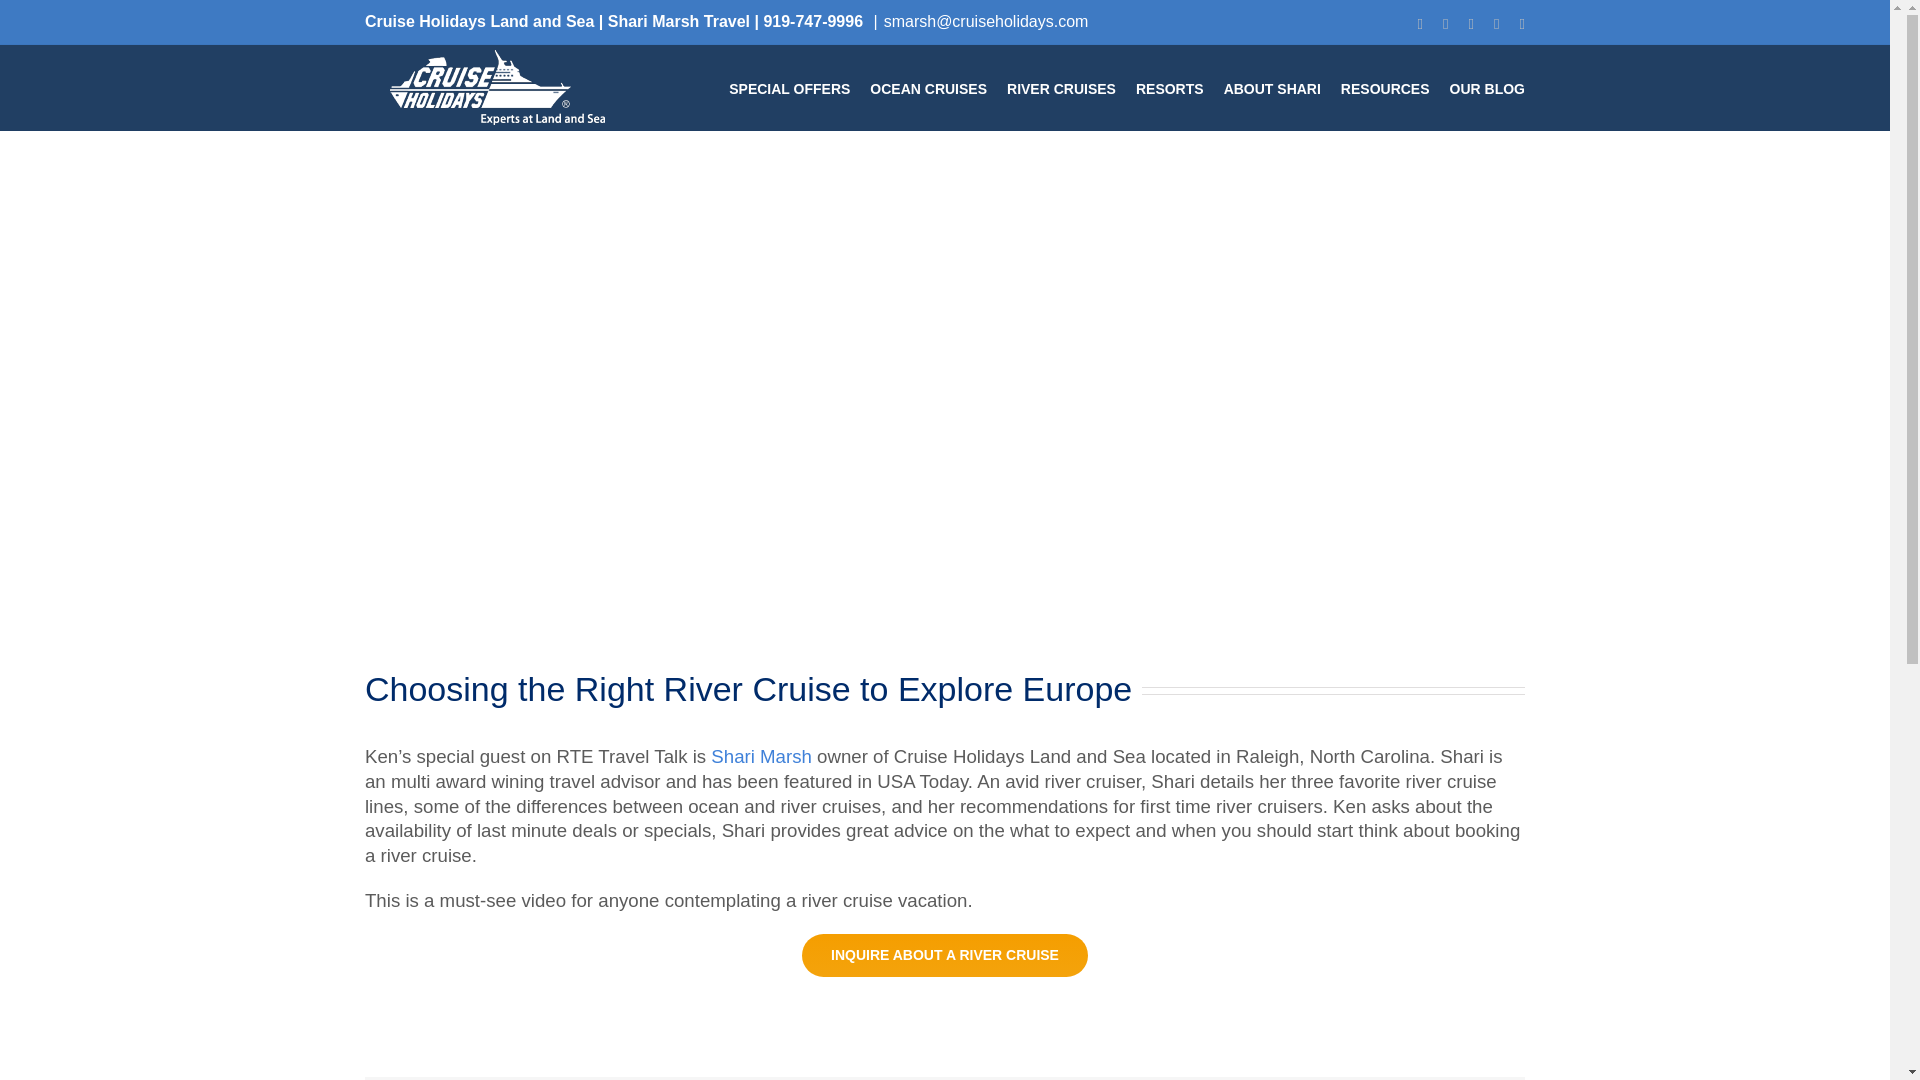 This screenshot has width=1920, height=1080. What do you see at coordinates (928, 86) in the screenshot?
I see `OCEAN CRUISES` at bounding box center [928, 86].